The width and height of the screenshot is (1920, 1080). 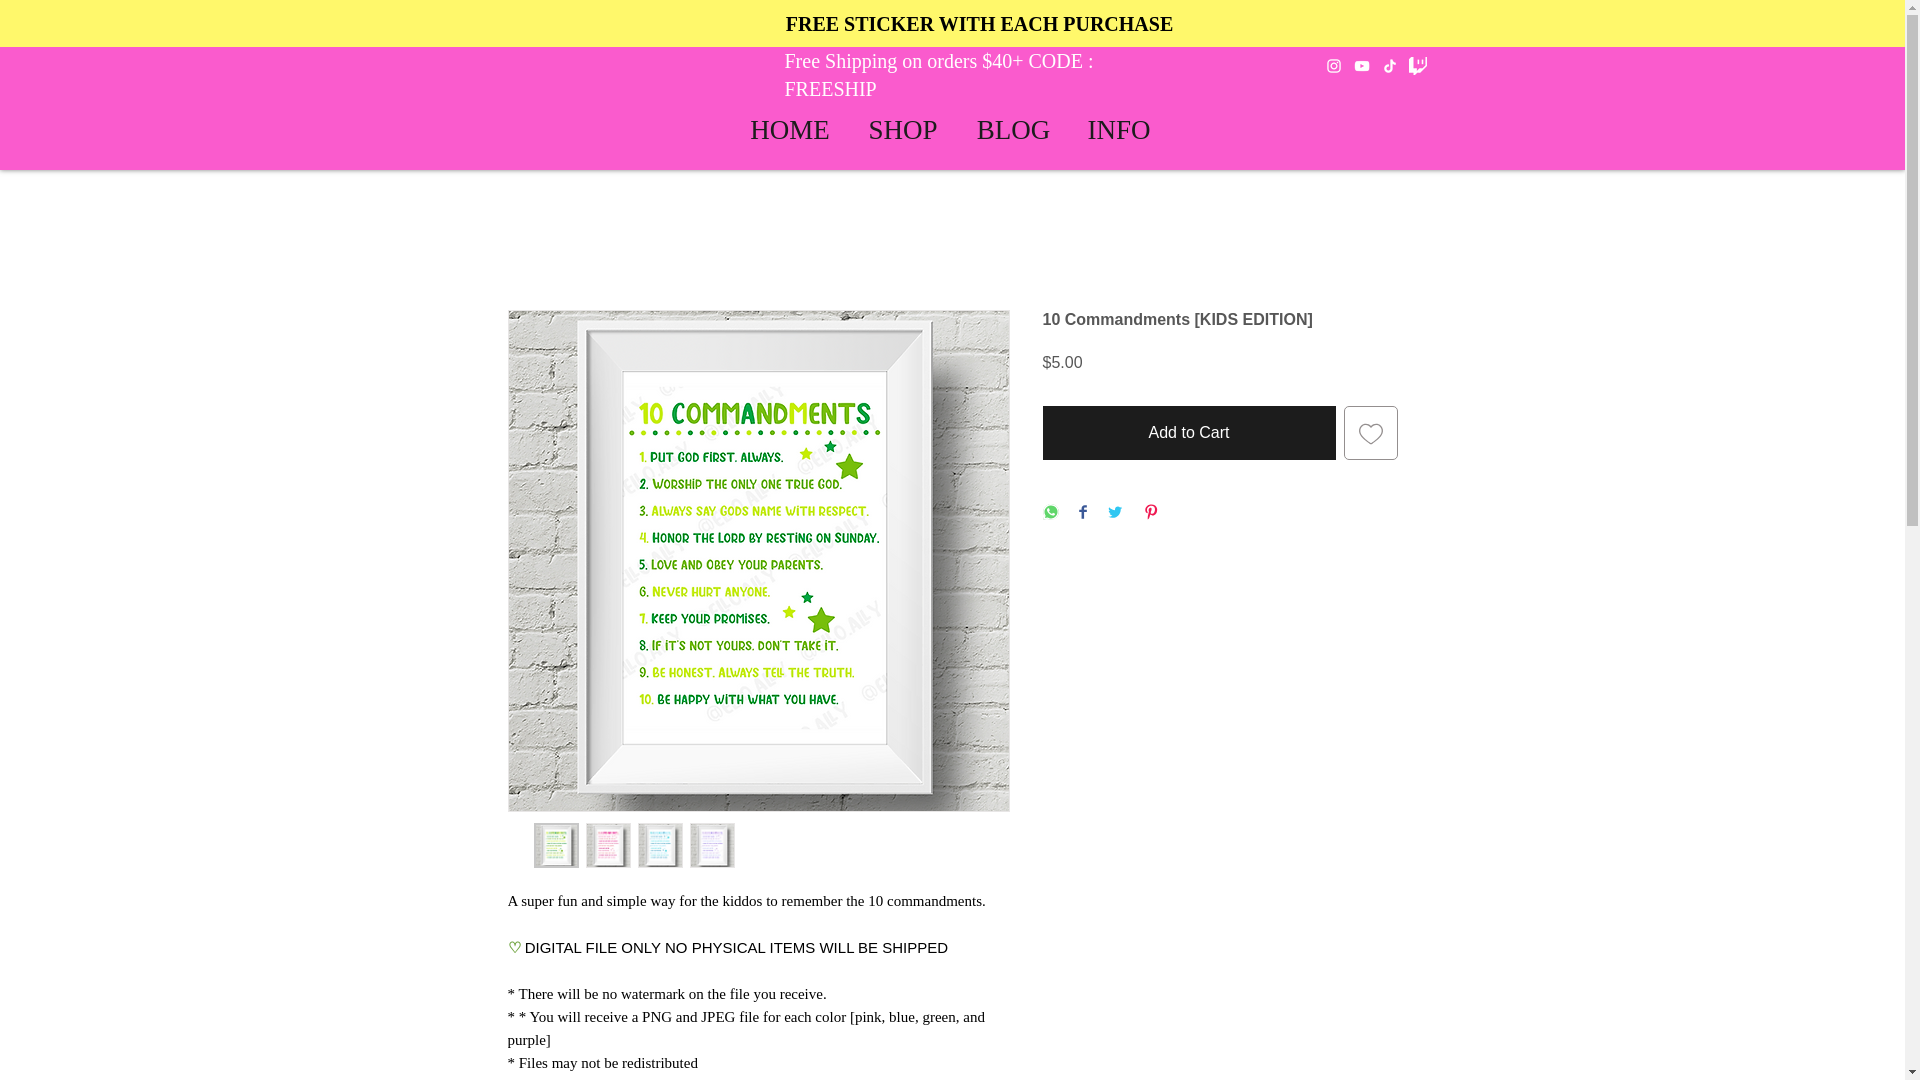 What do you see at coordinates (1014, 128) in the screenshot?
I see `BLOG` at bounding box center [1014, 128].